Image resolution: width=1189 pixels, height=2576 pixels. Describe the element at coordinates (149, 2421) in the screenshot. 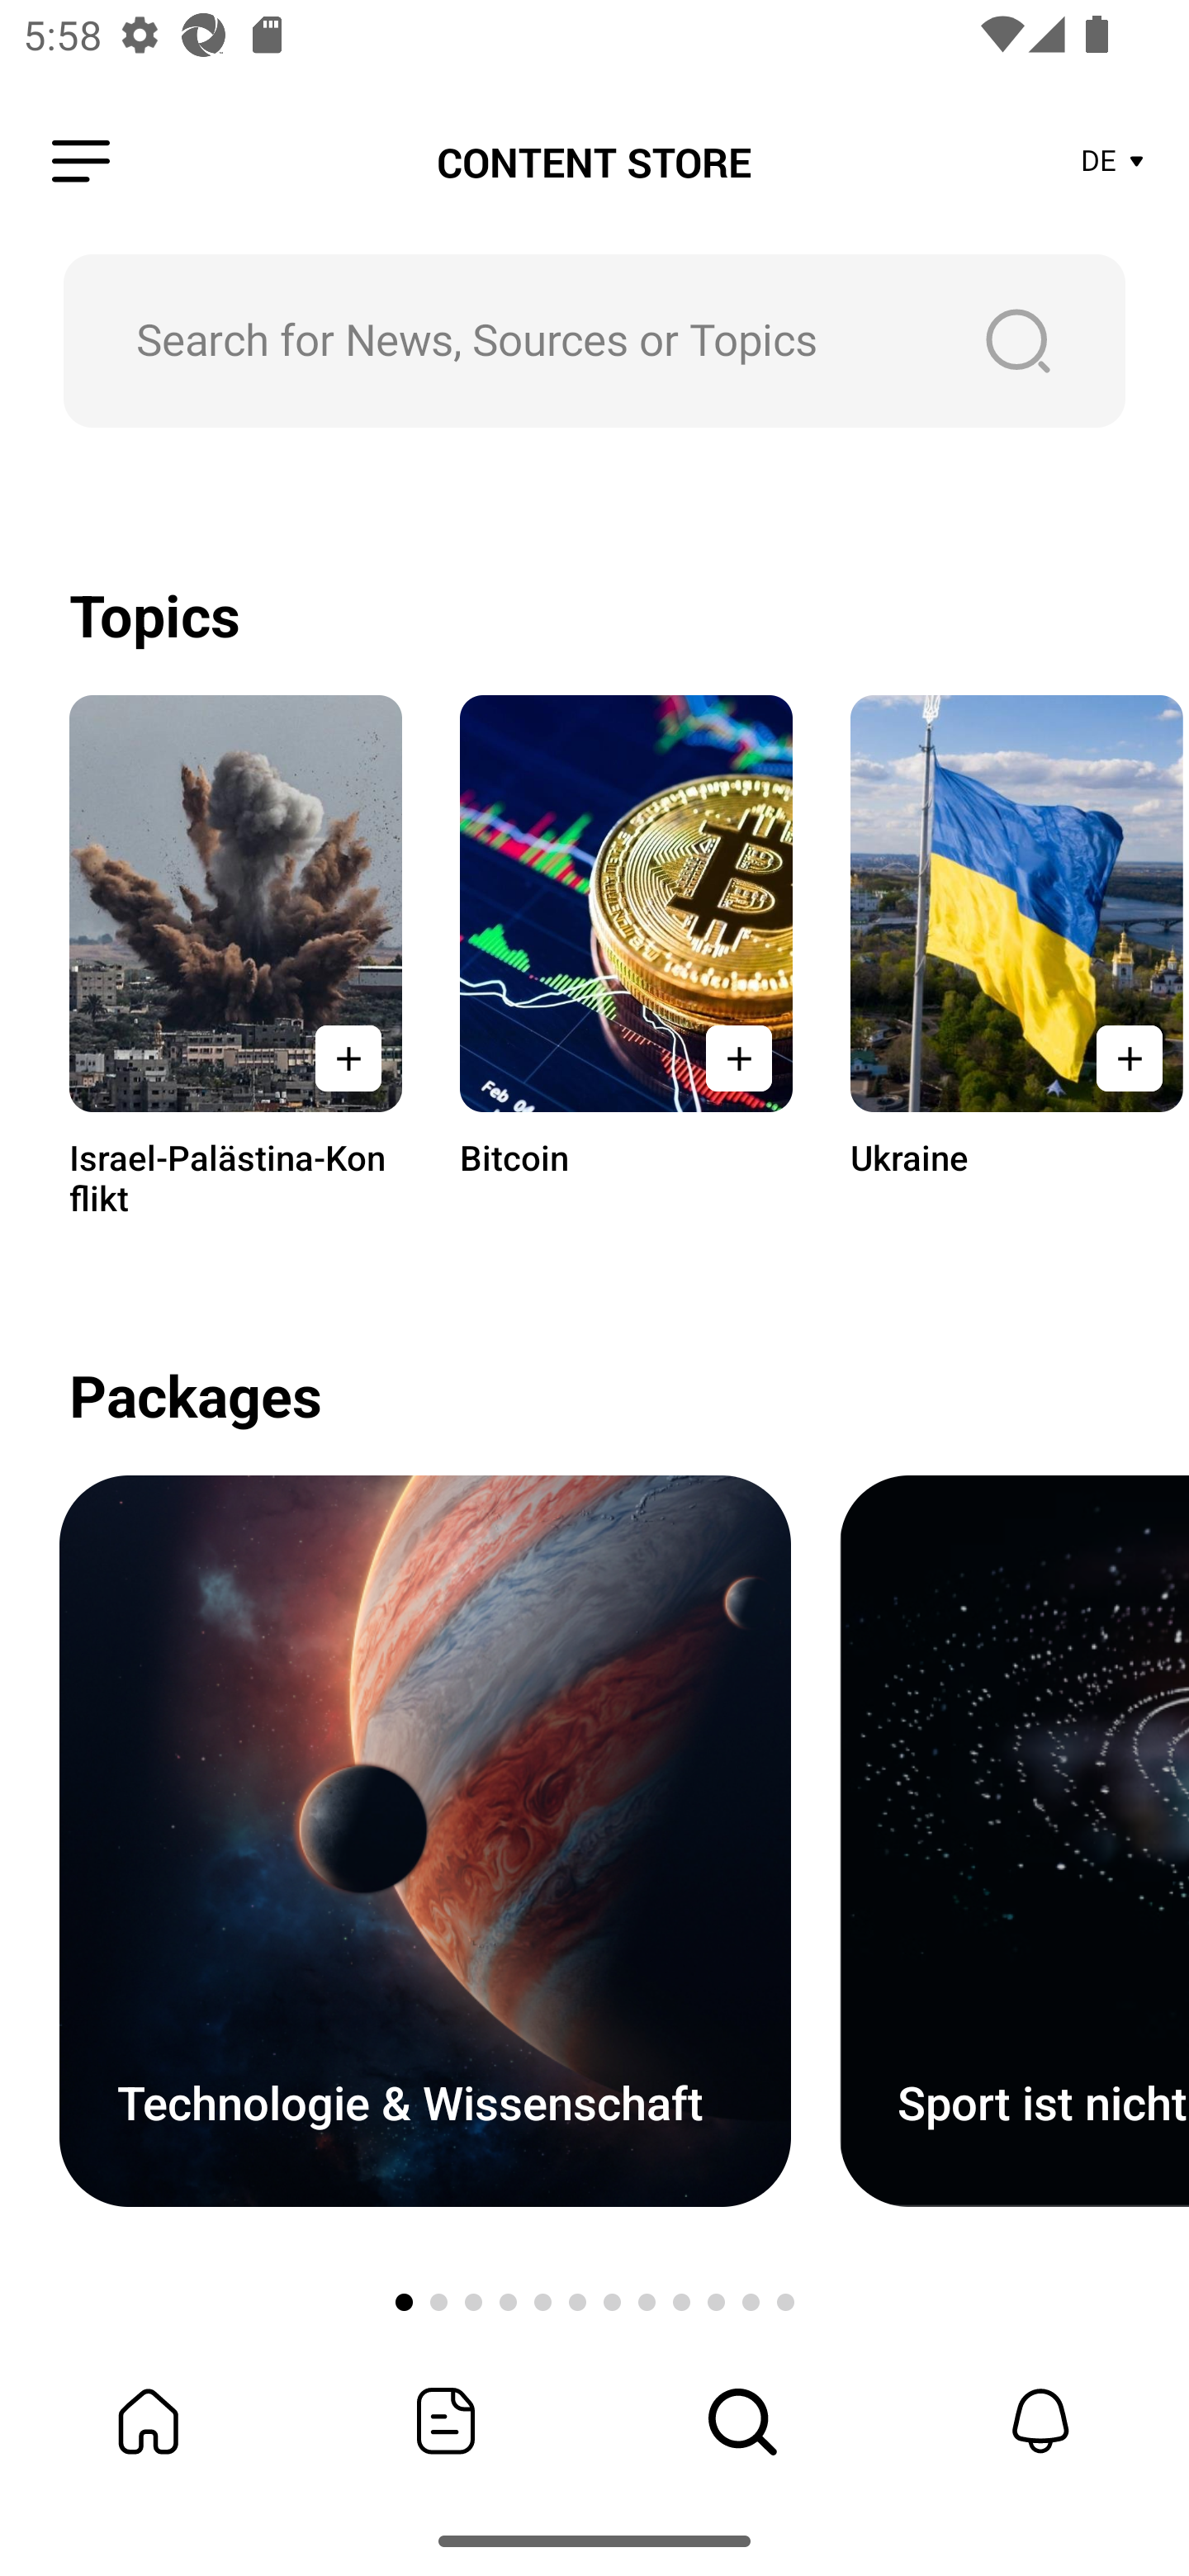

I see `My Bundle` at that location.